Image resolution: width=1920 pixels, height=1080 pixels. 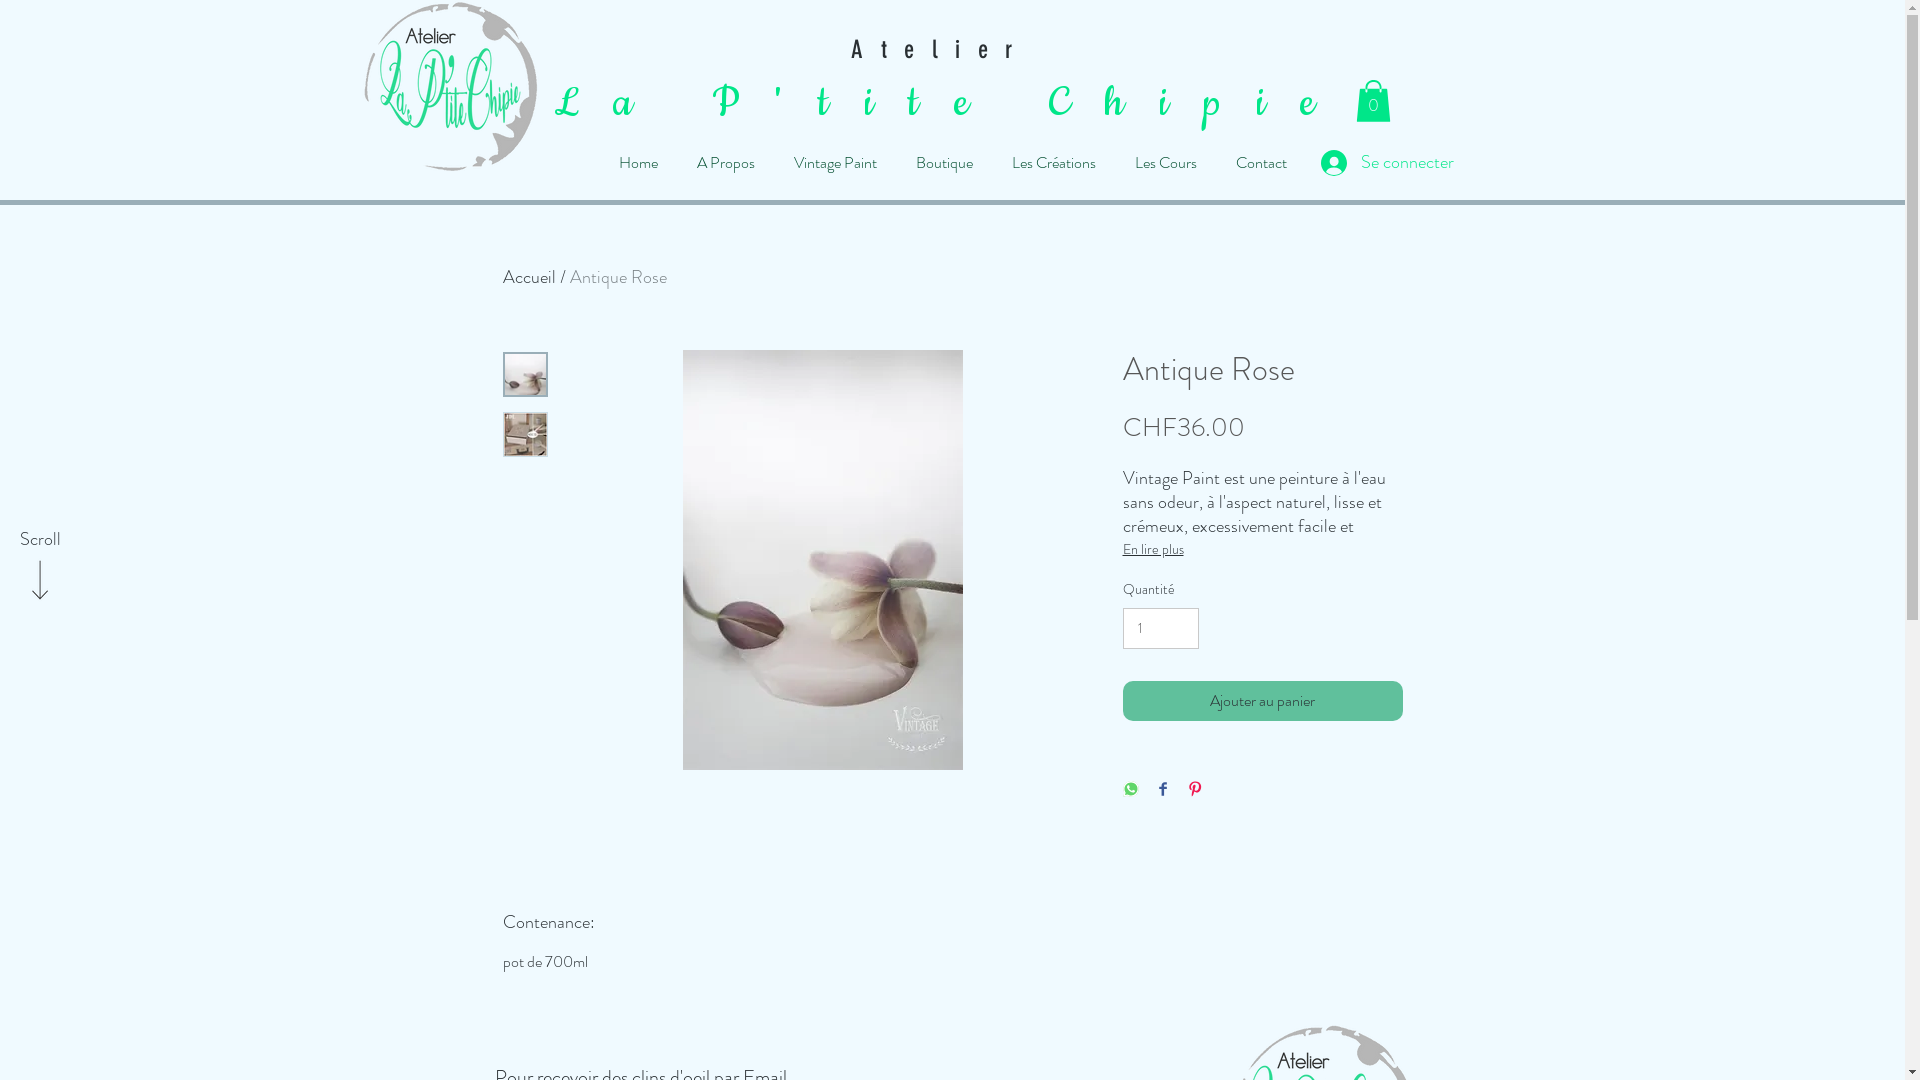 What do you see at coordinates (1166, 163) in the screenshot?
I see `Les Cours` at bounding box center [1166, 163].